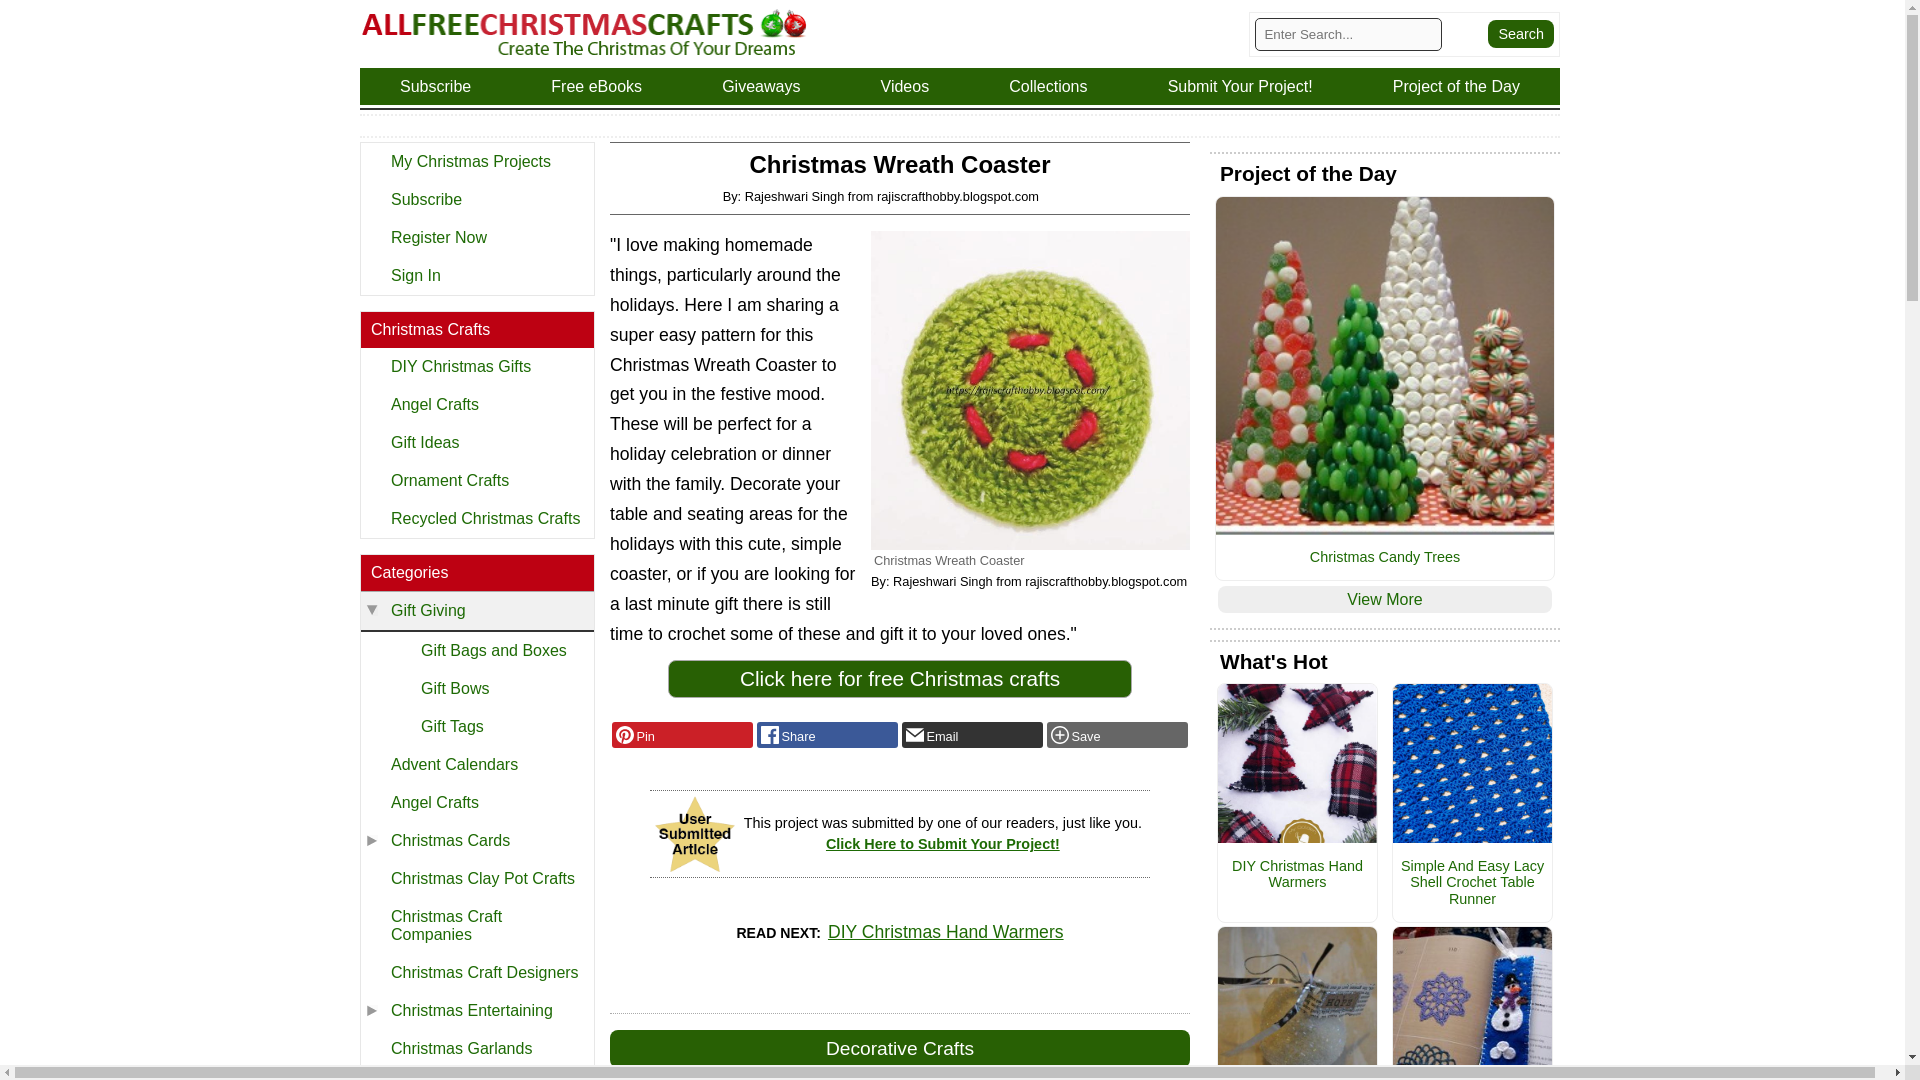  What do you see at coordinates (827, 735) in the screenshot?
I see `Facebook` at bounding box center [827, 735].